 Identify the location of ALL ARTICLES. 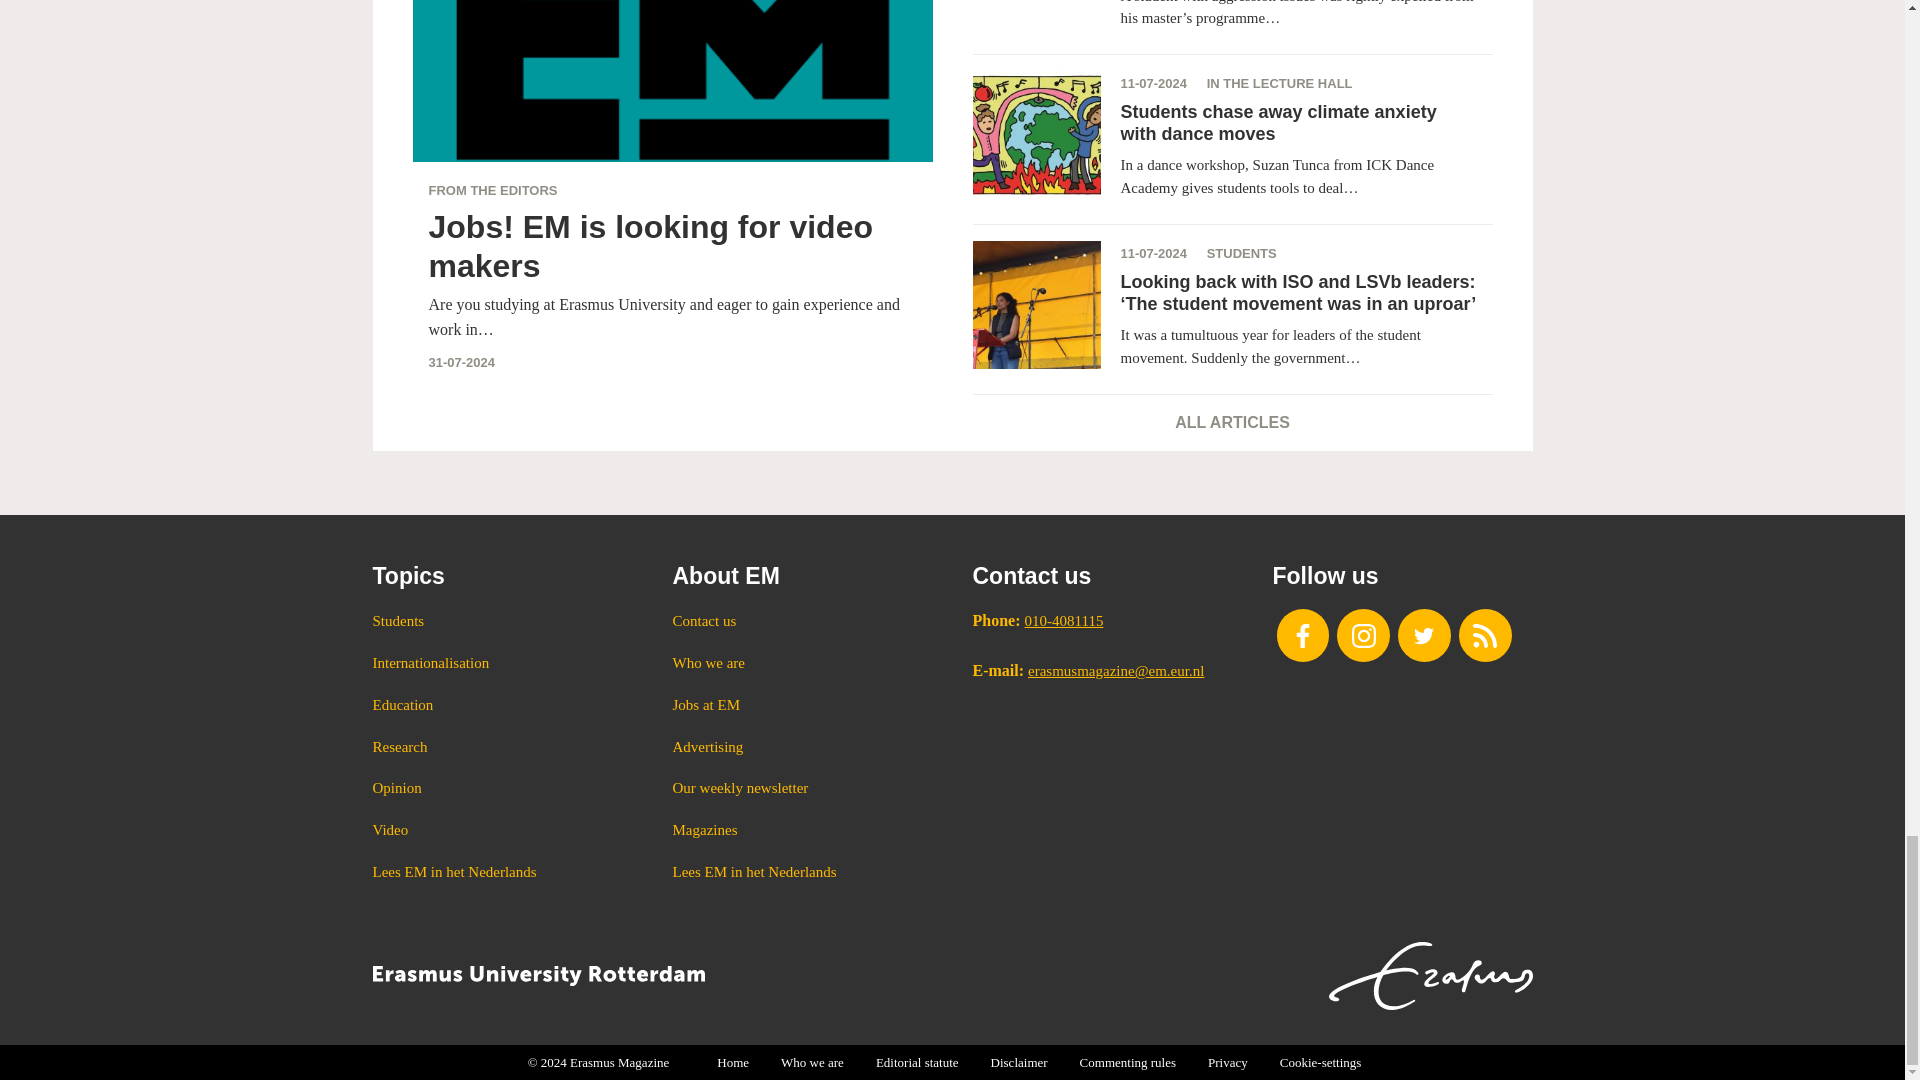
(1232, 422).